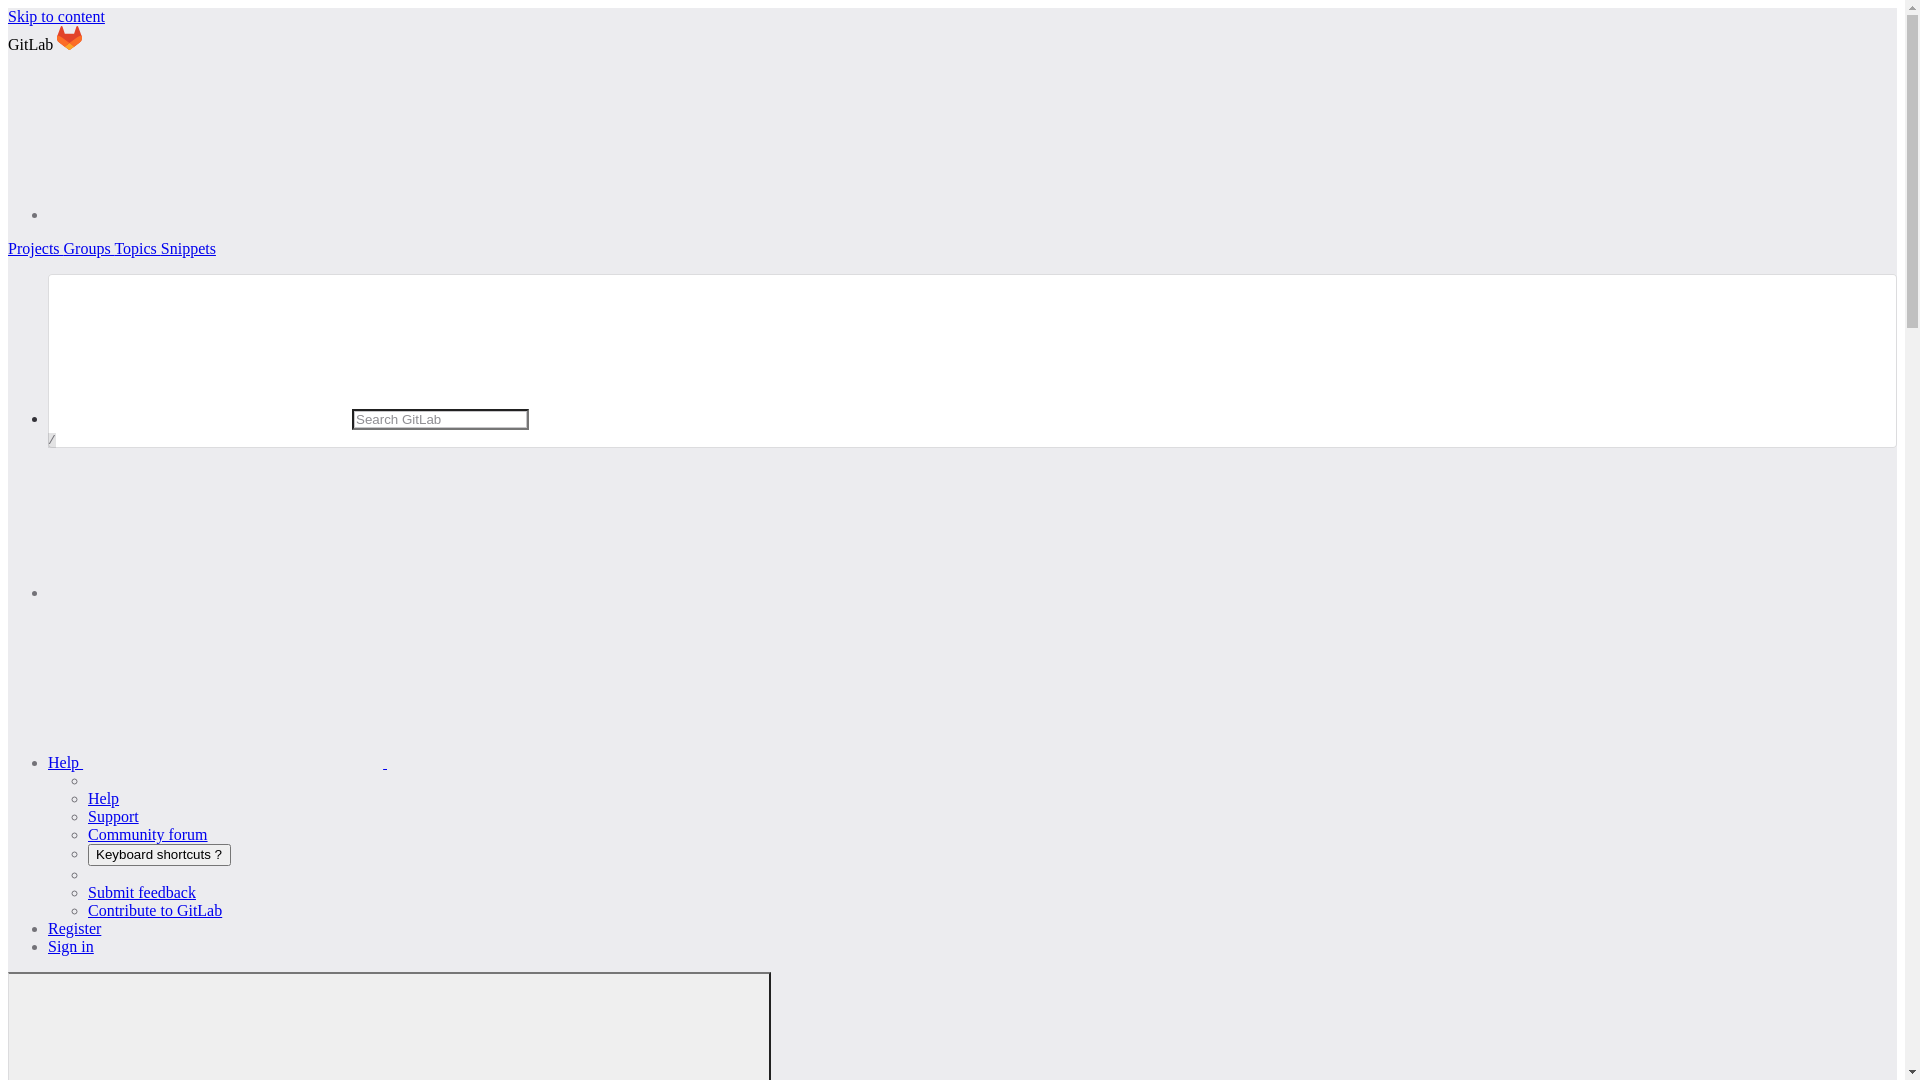 The height and width of the screenshot is (1080, 1920). What do you see at coordinates (160, 855) in the screenshot?
I see `Keyboard shortcuts ?` at bounding box center [160, 855].